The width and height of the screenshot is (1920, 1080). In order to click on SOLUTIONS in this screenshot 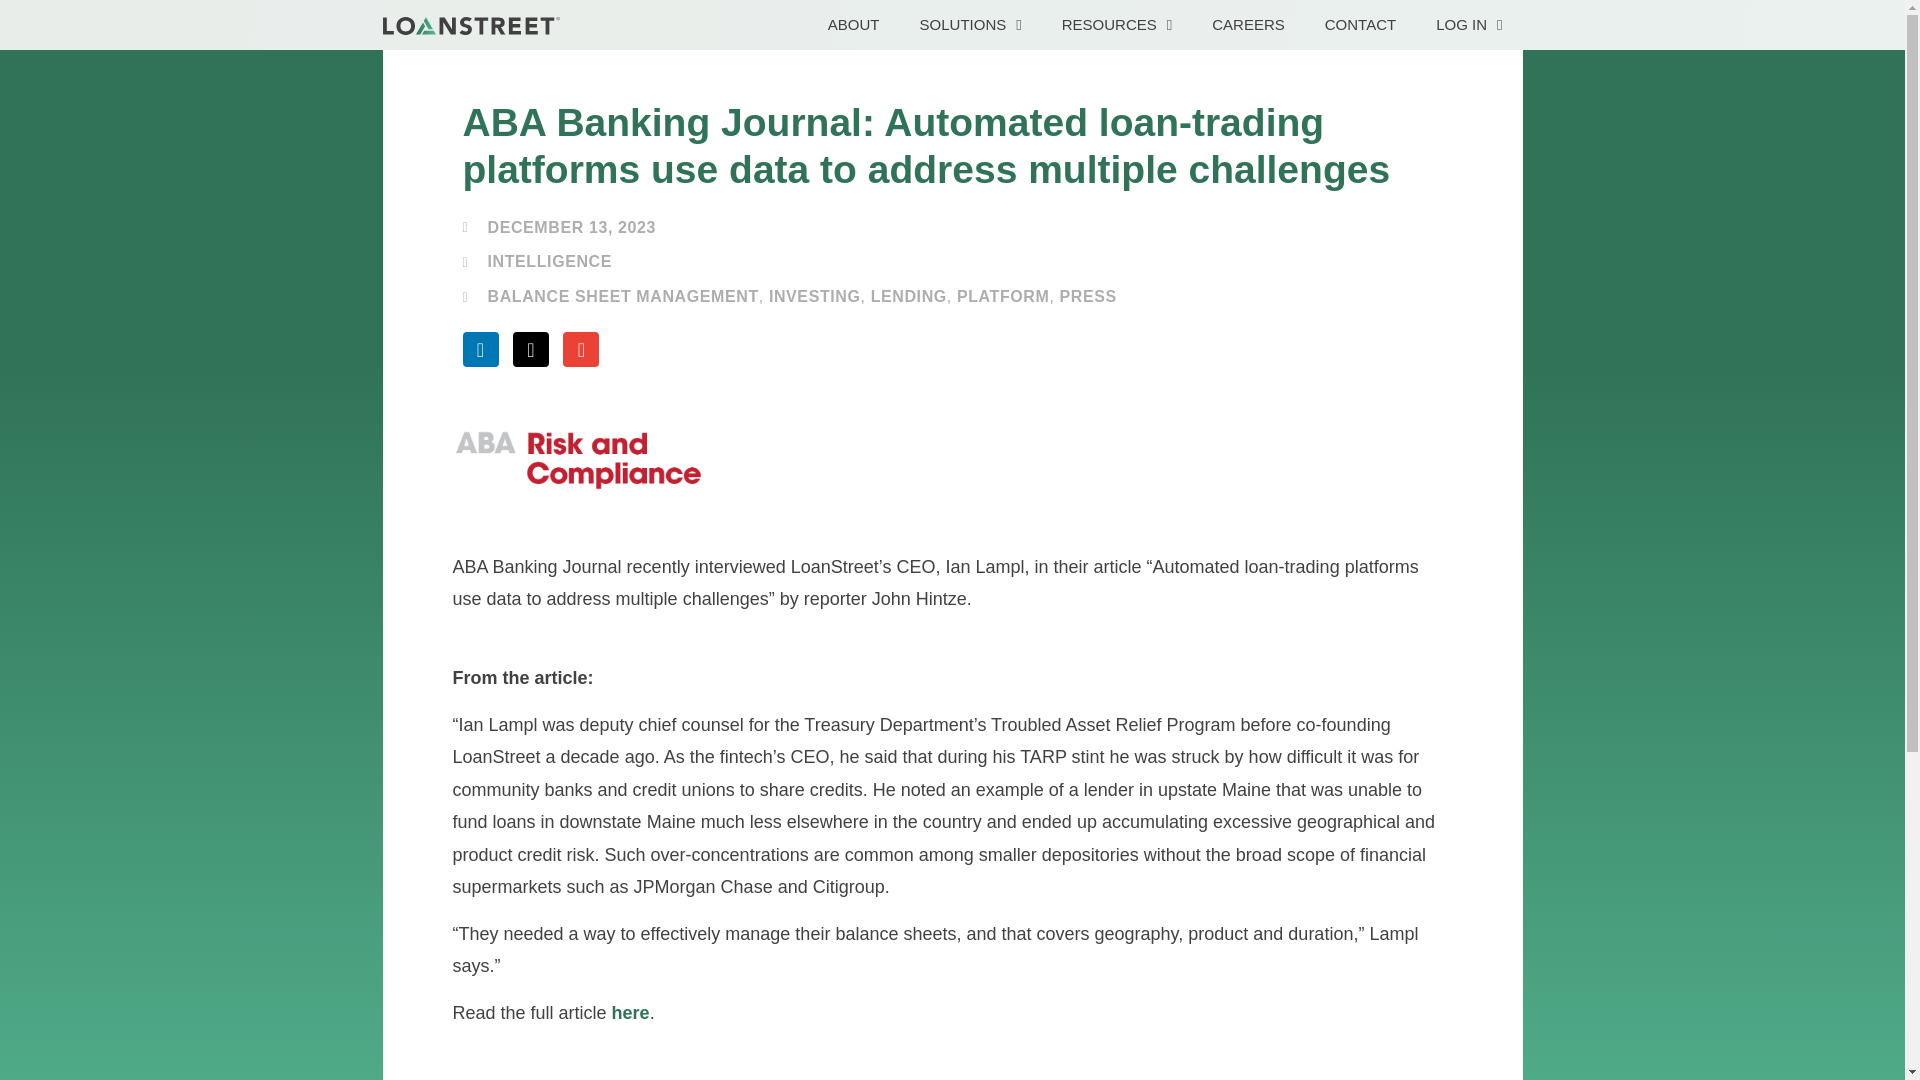, I will do `click(971, 24)`.